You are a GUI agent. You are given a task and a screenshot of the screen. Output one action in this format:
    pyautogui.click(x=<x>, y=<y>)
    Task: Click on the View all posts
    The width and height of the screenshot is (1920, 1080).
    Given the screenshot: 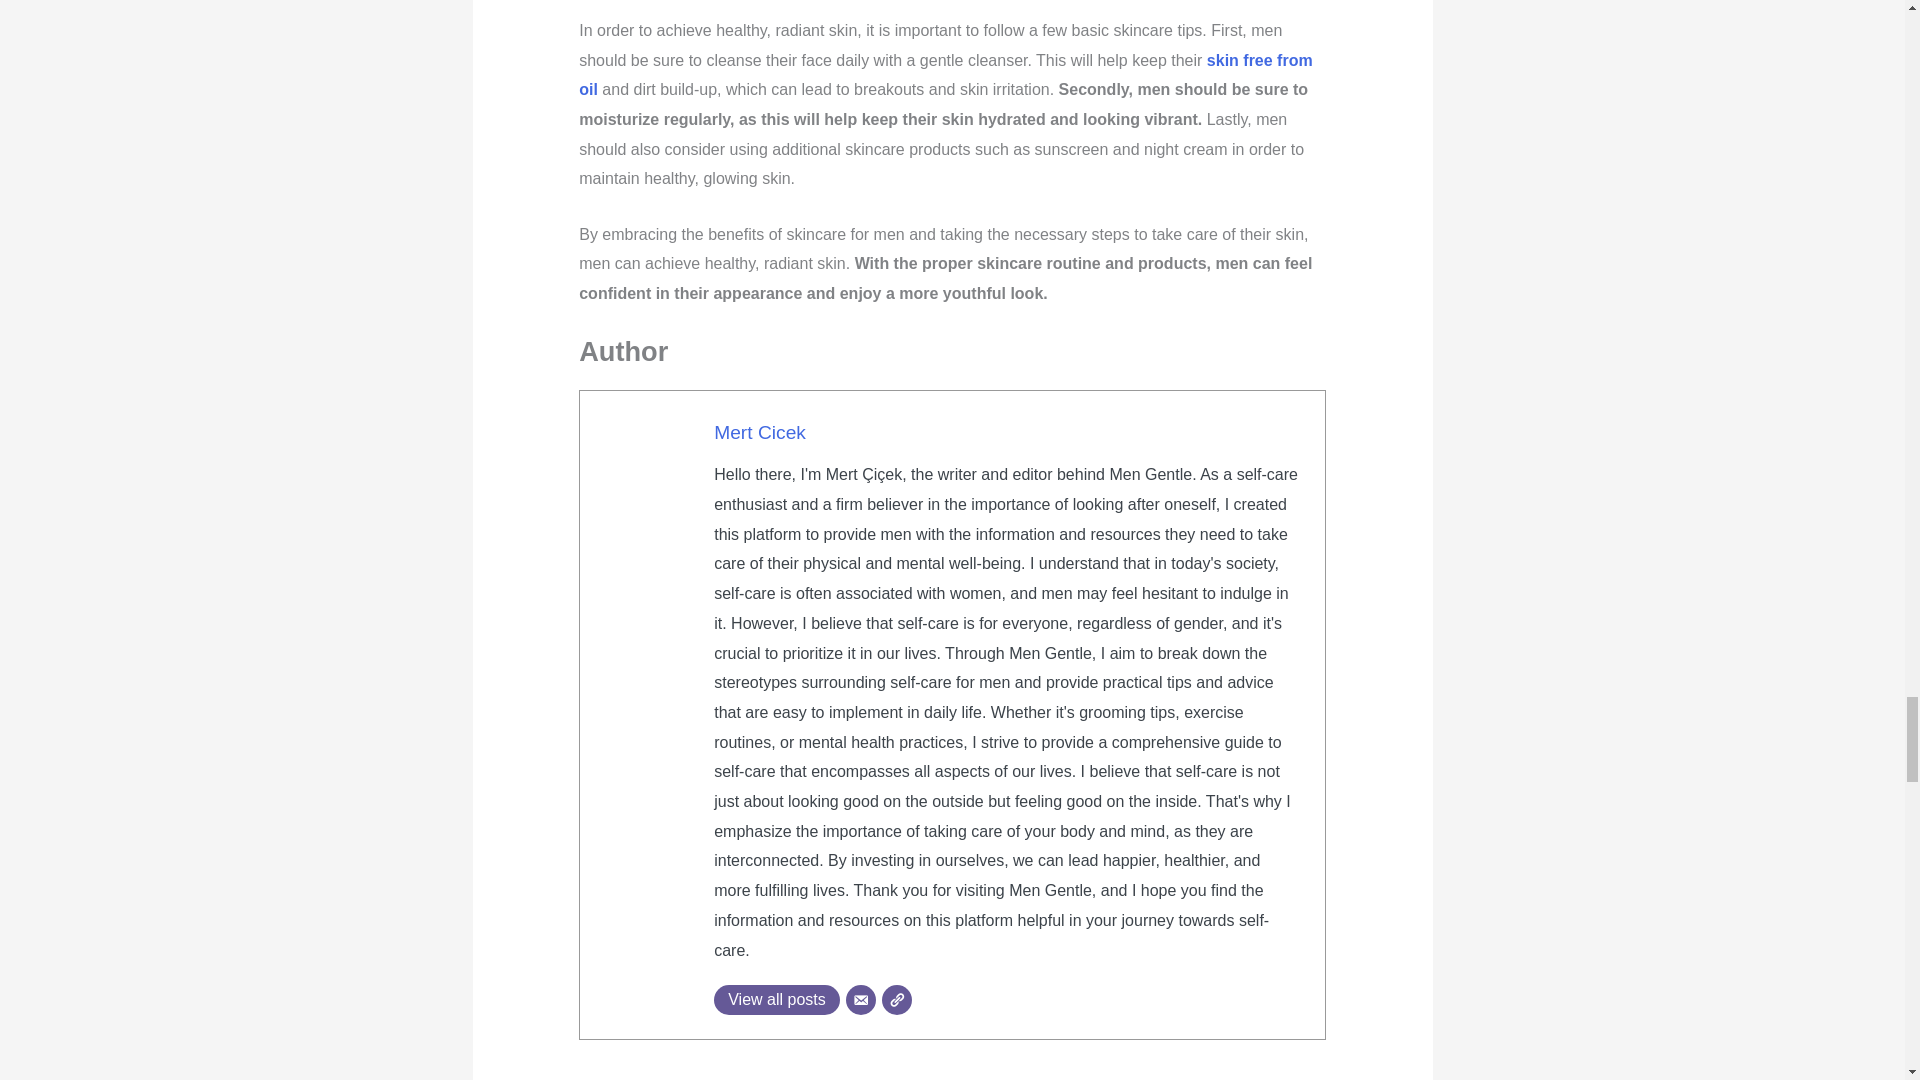 What is the action you would take?
    pyautogui.click(x=777, y=1000)
    